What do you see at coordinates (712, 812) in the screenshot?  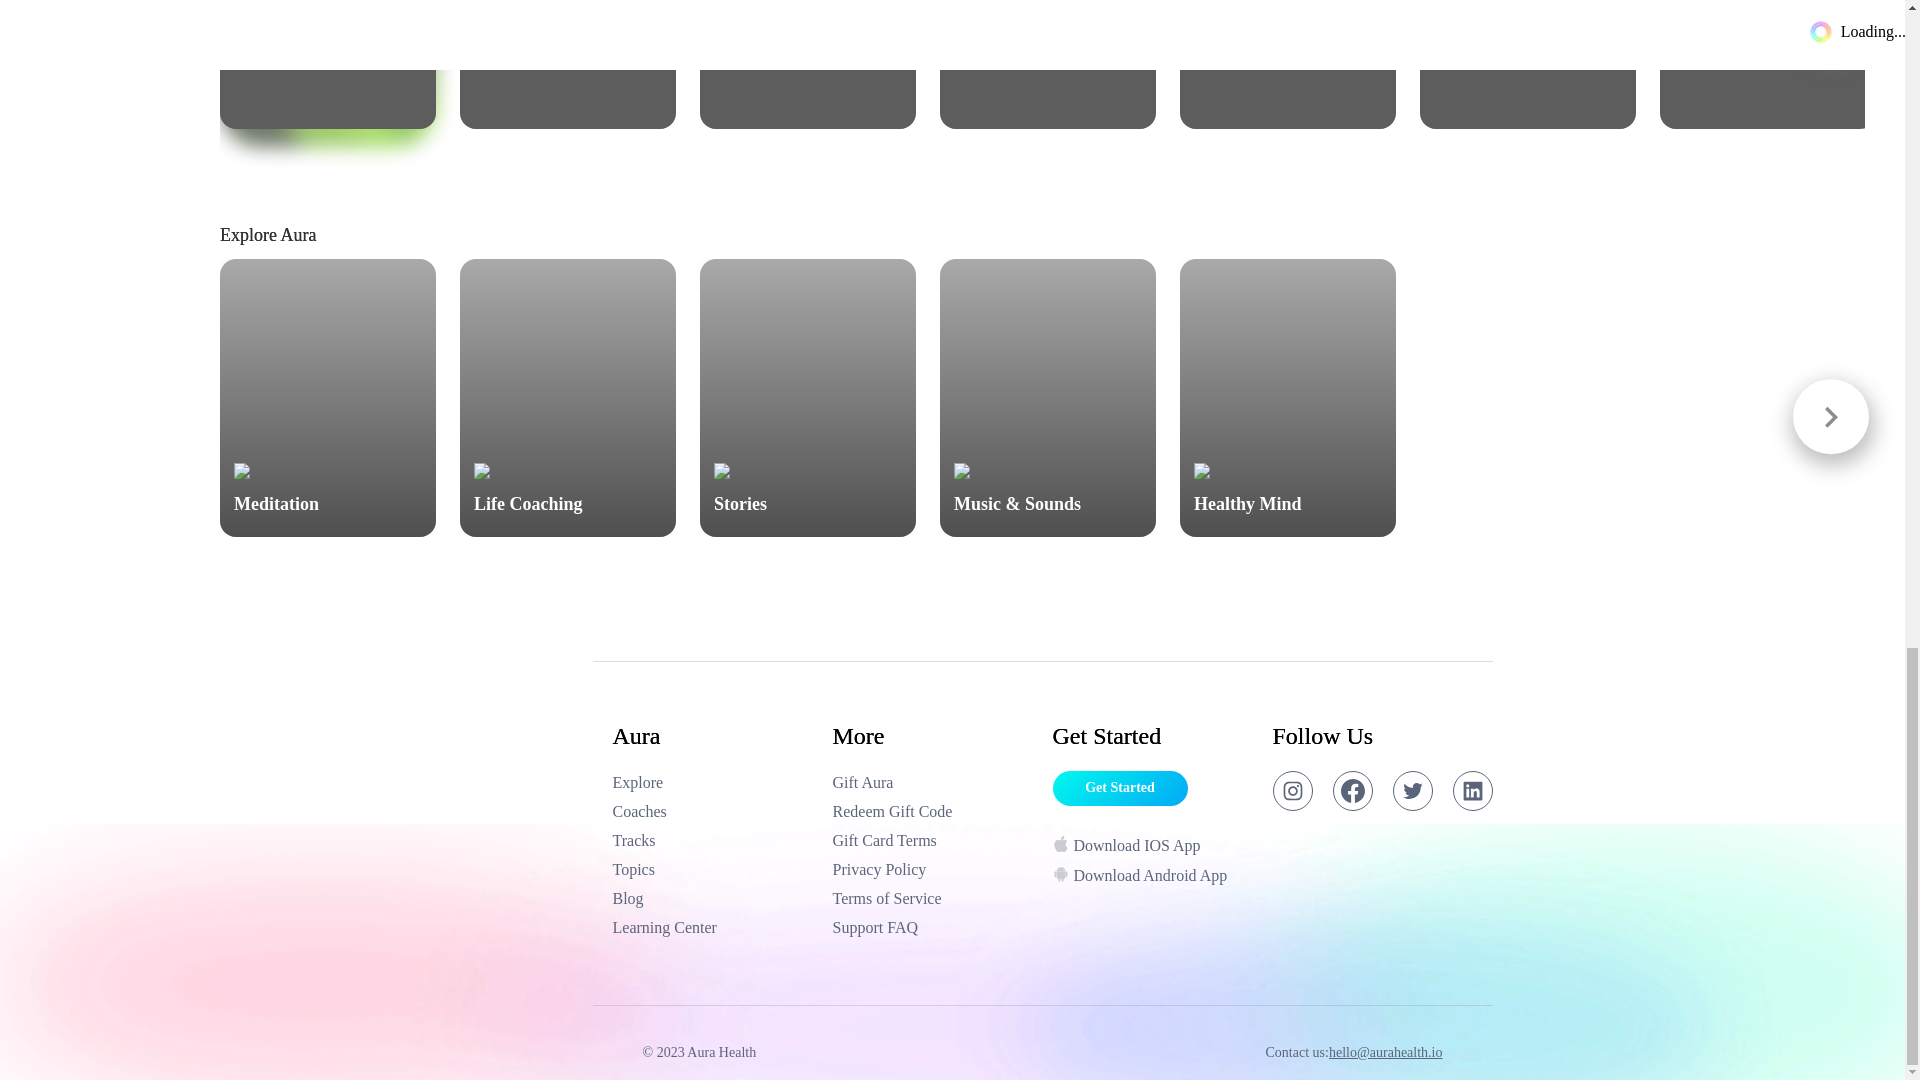 I see `Explore` at bounding box center [712, 812].